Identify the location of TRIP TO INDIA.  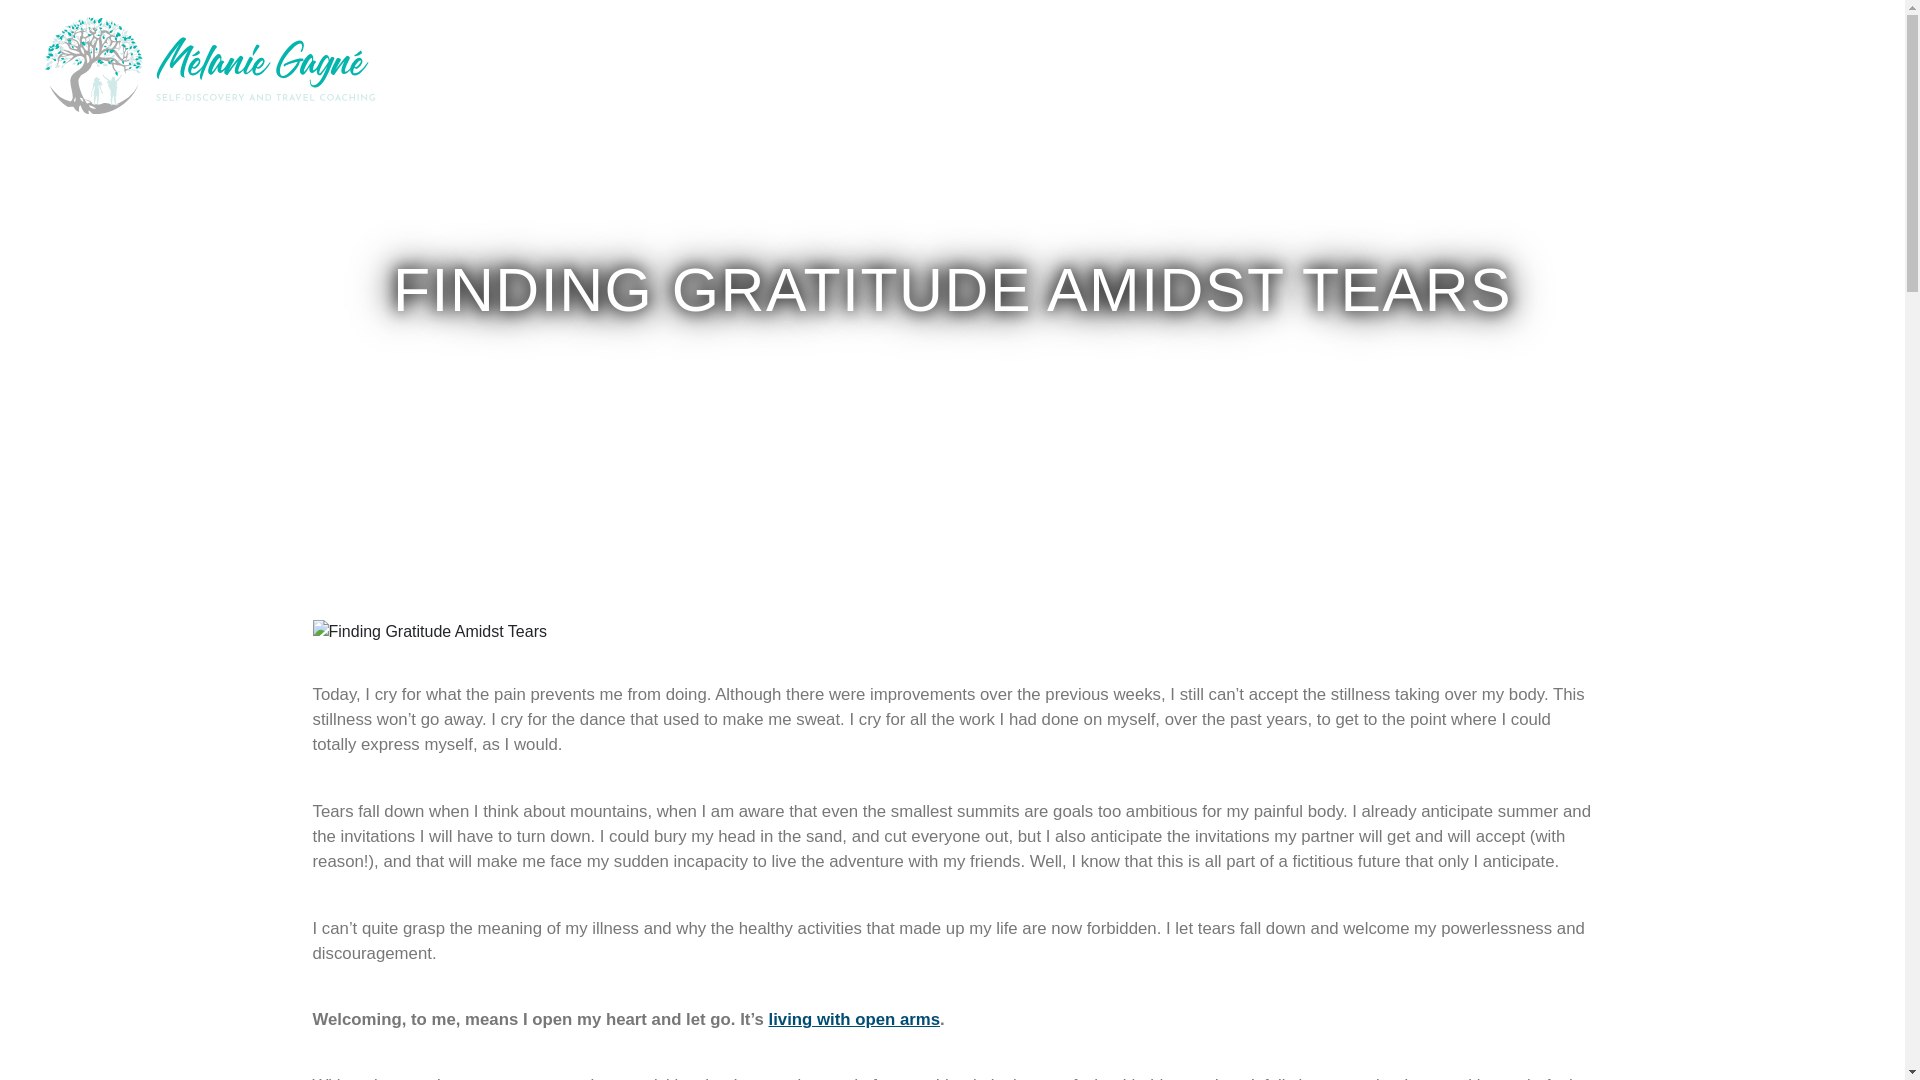
(1336, 64).